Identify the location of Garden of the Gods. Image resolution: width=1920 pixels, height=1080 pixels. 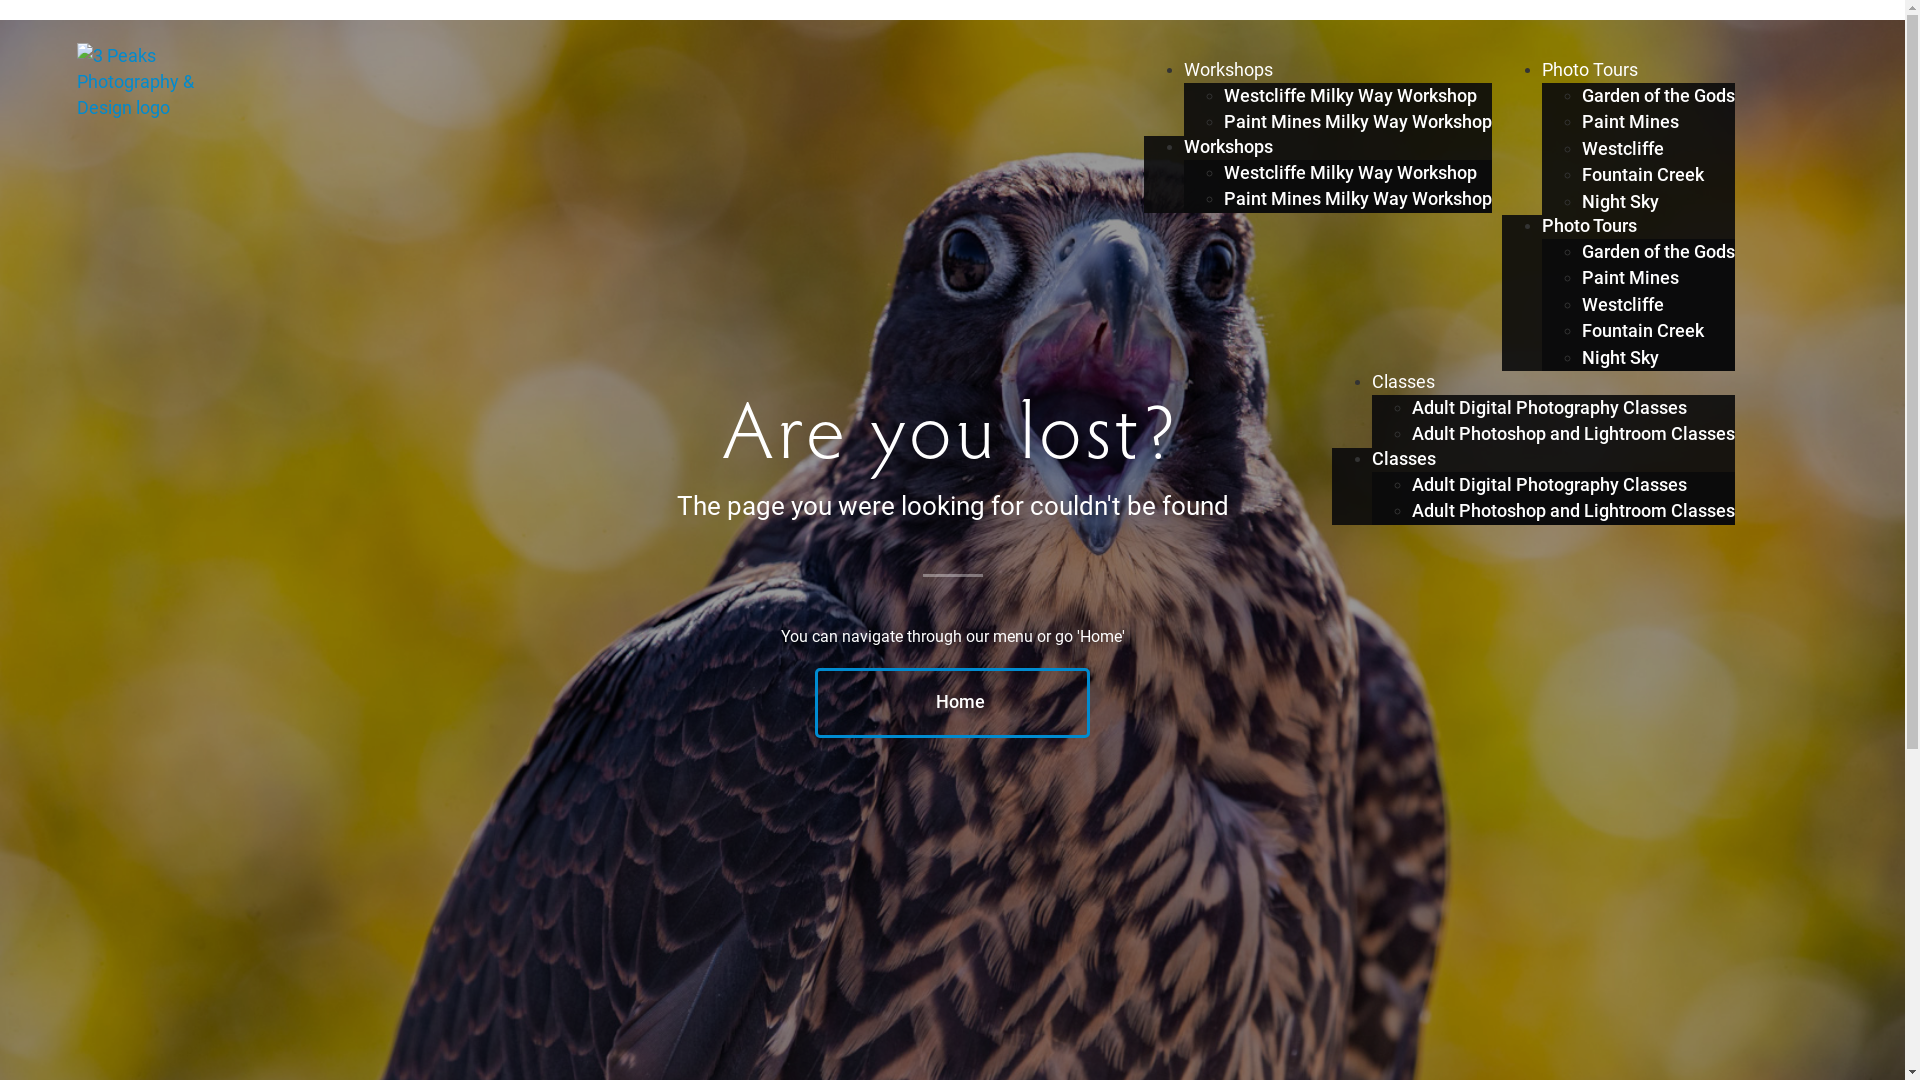
(1658, 252).